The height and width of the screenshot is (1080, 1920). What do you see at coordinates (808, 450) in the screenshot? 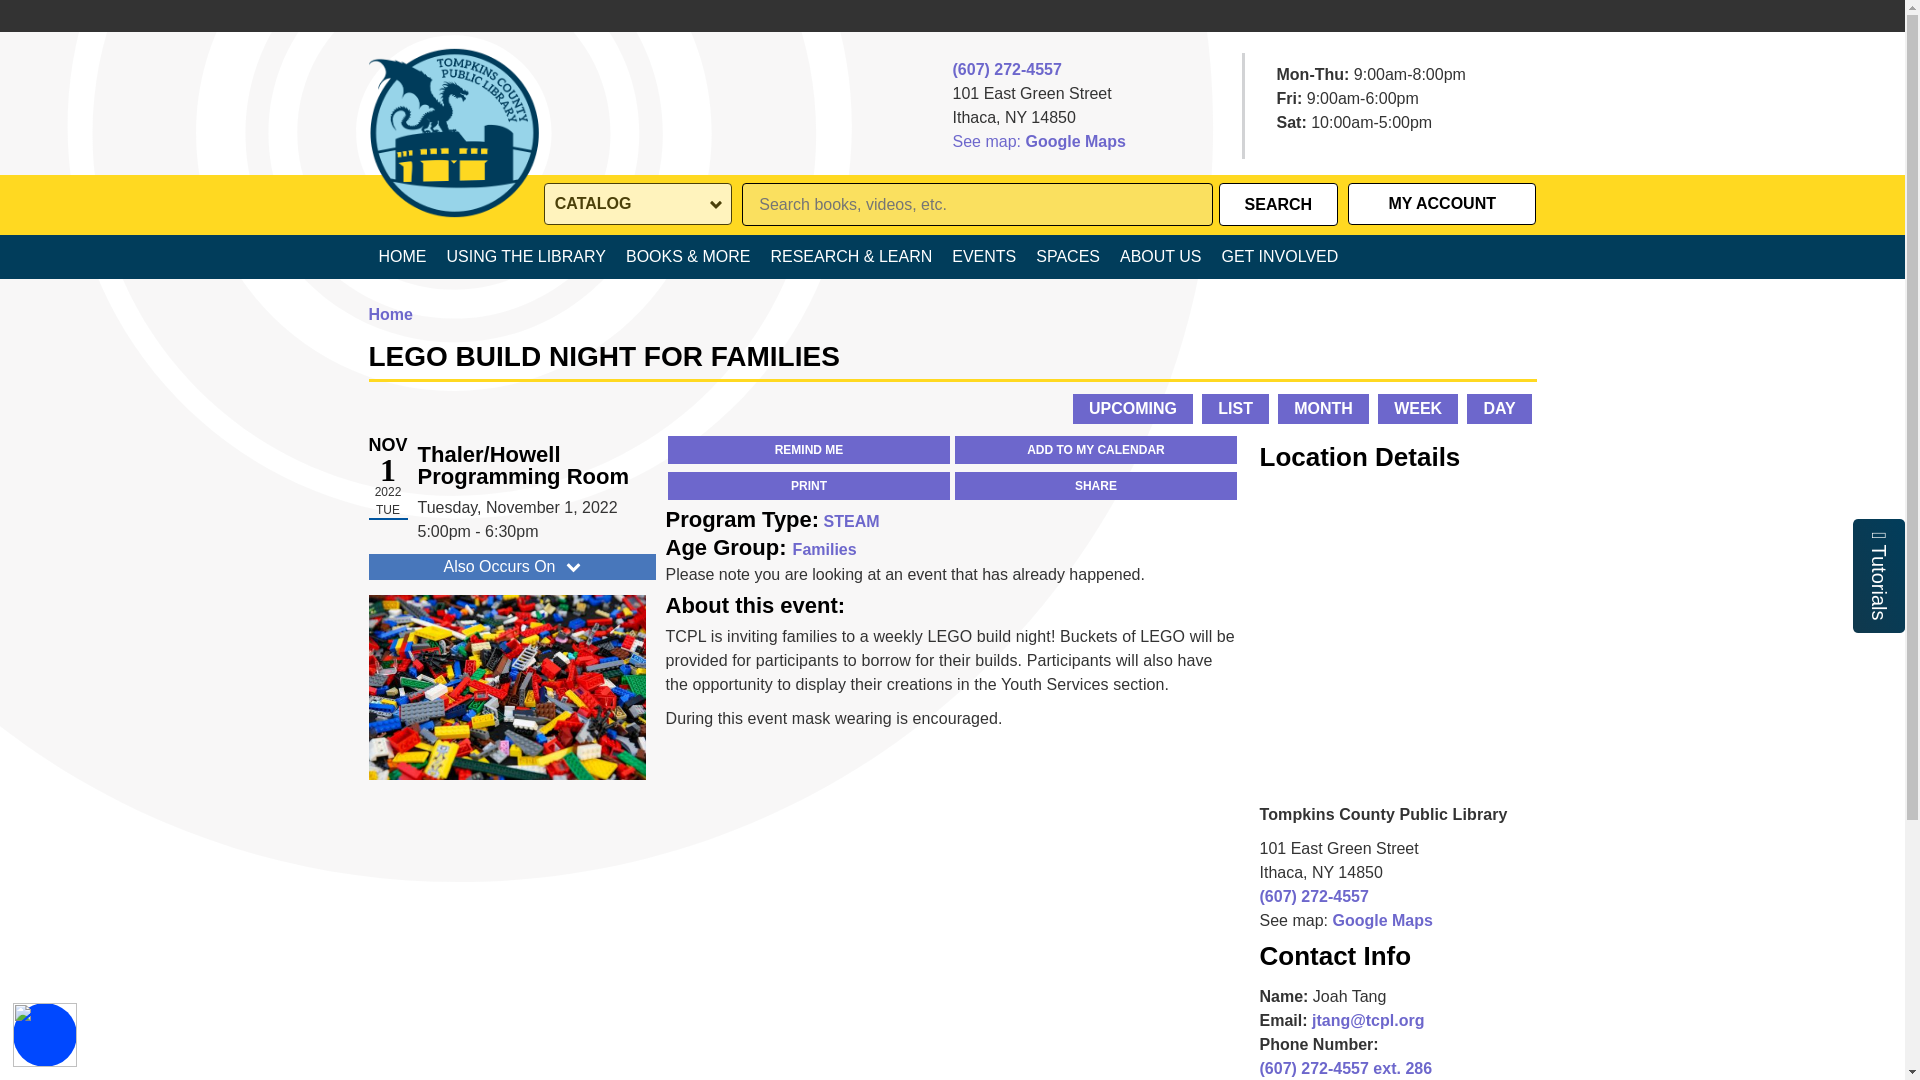
I see `Remind Me` at bounding box center [808, 450].